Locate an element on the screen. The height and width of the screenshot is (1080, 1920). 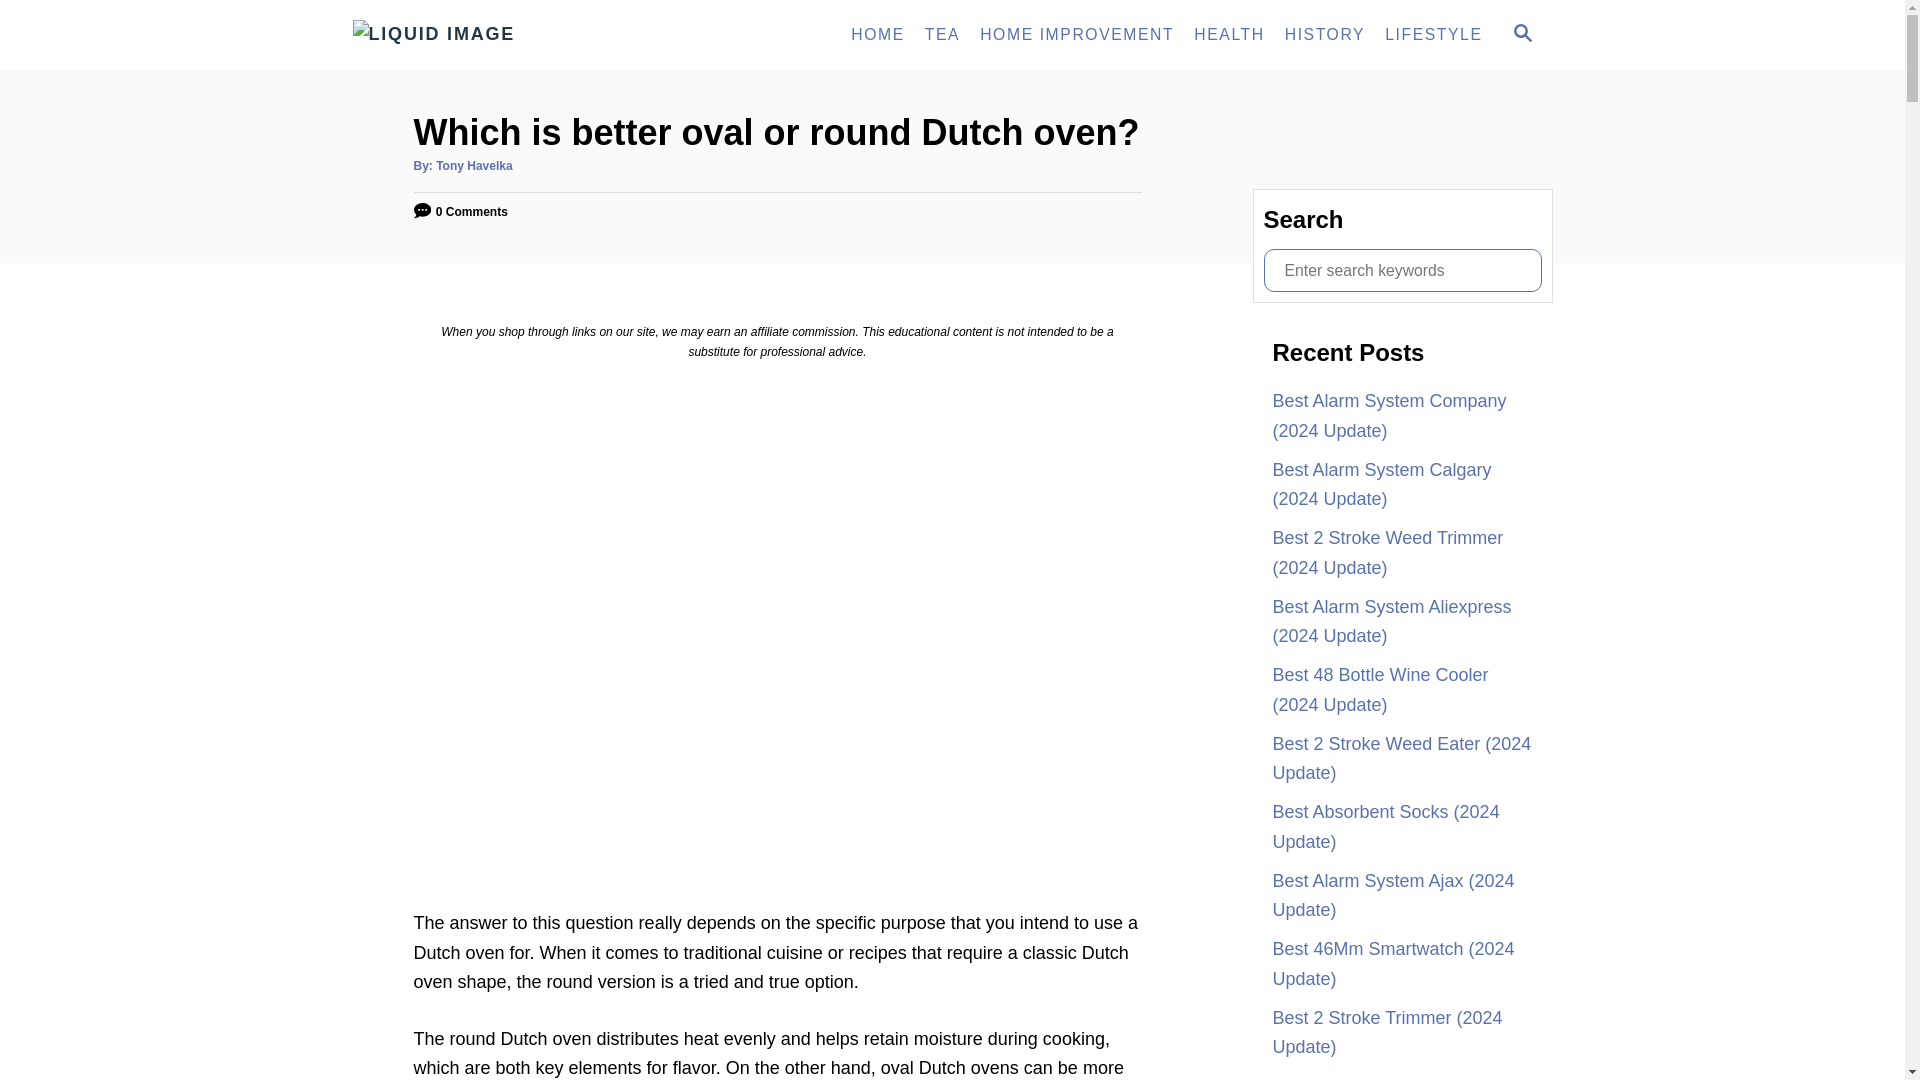
HOME is located at coordinates (878, 35).